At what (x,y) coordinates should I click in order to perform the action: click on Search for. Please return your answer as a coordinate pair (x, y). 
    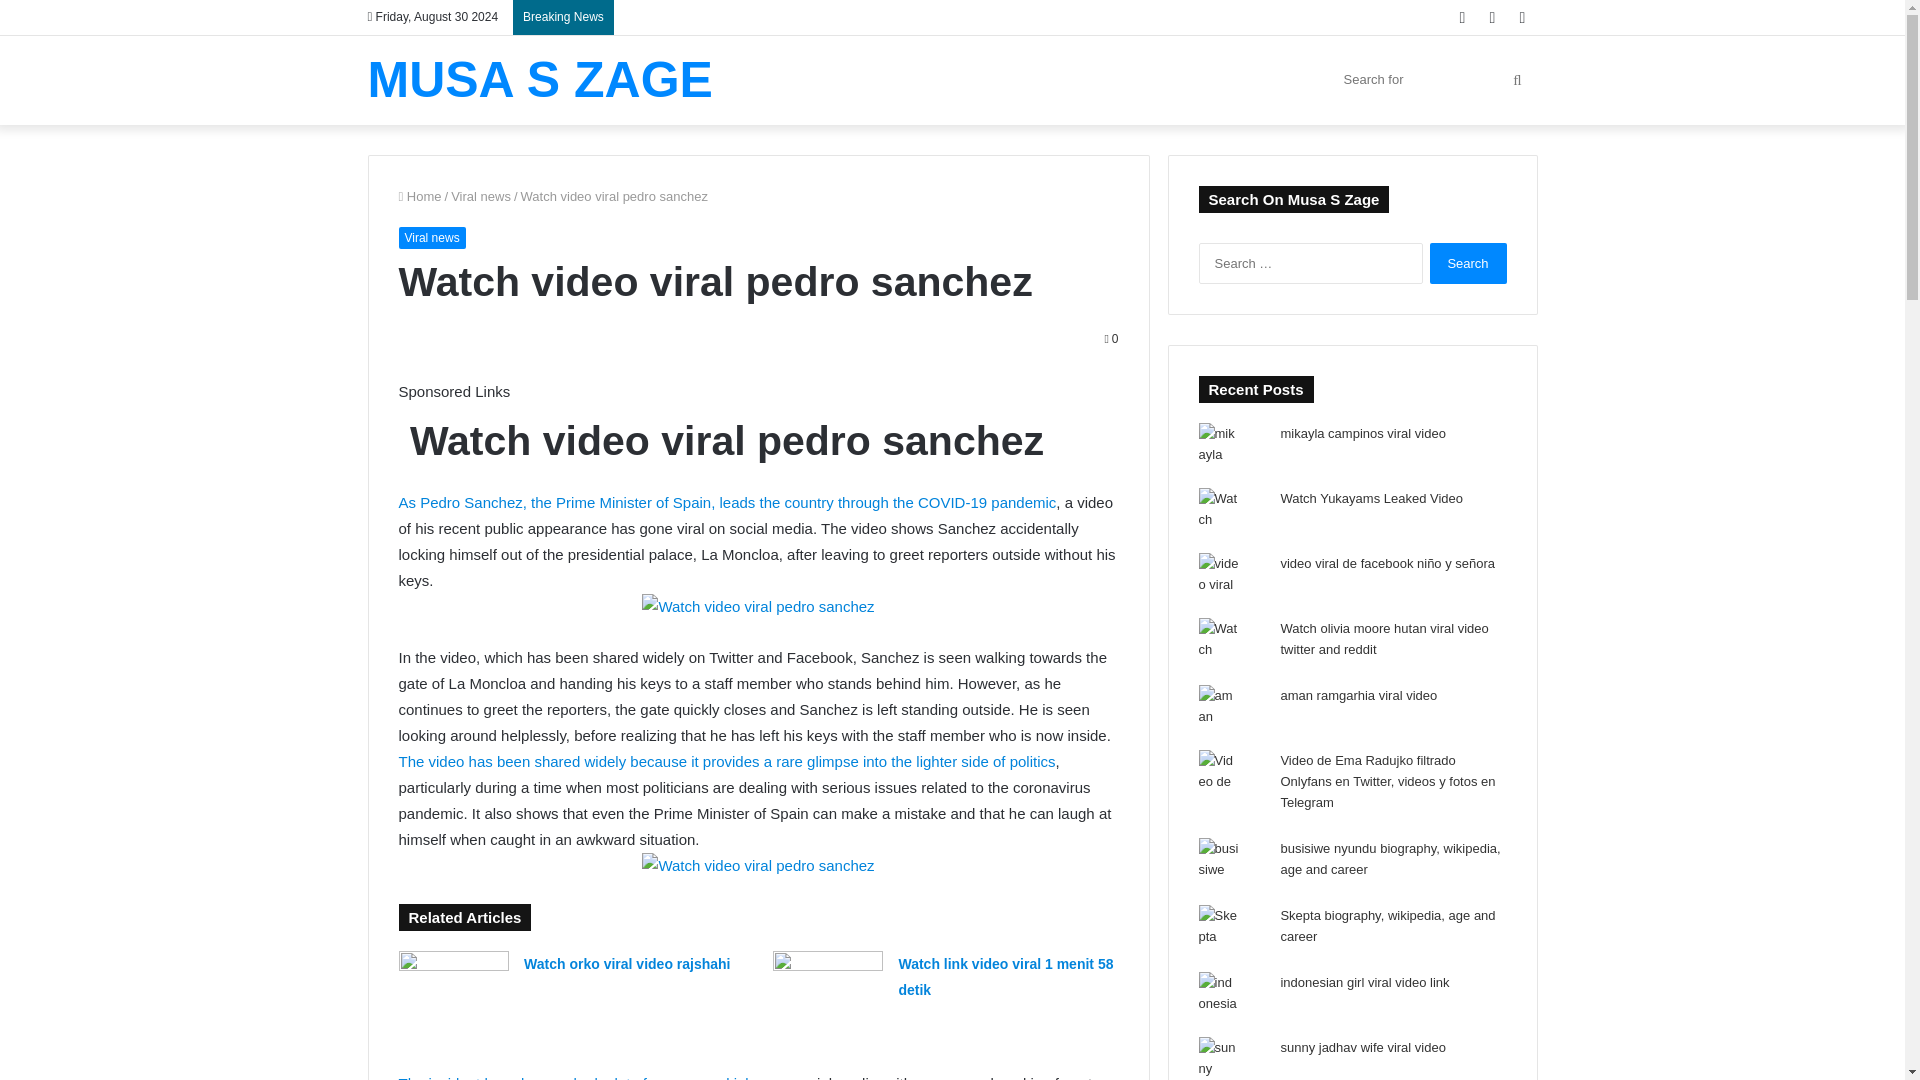
    Looking at the image, I should click on (1434, 79).